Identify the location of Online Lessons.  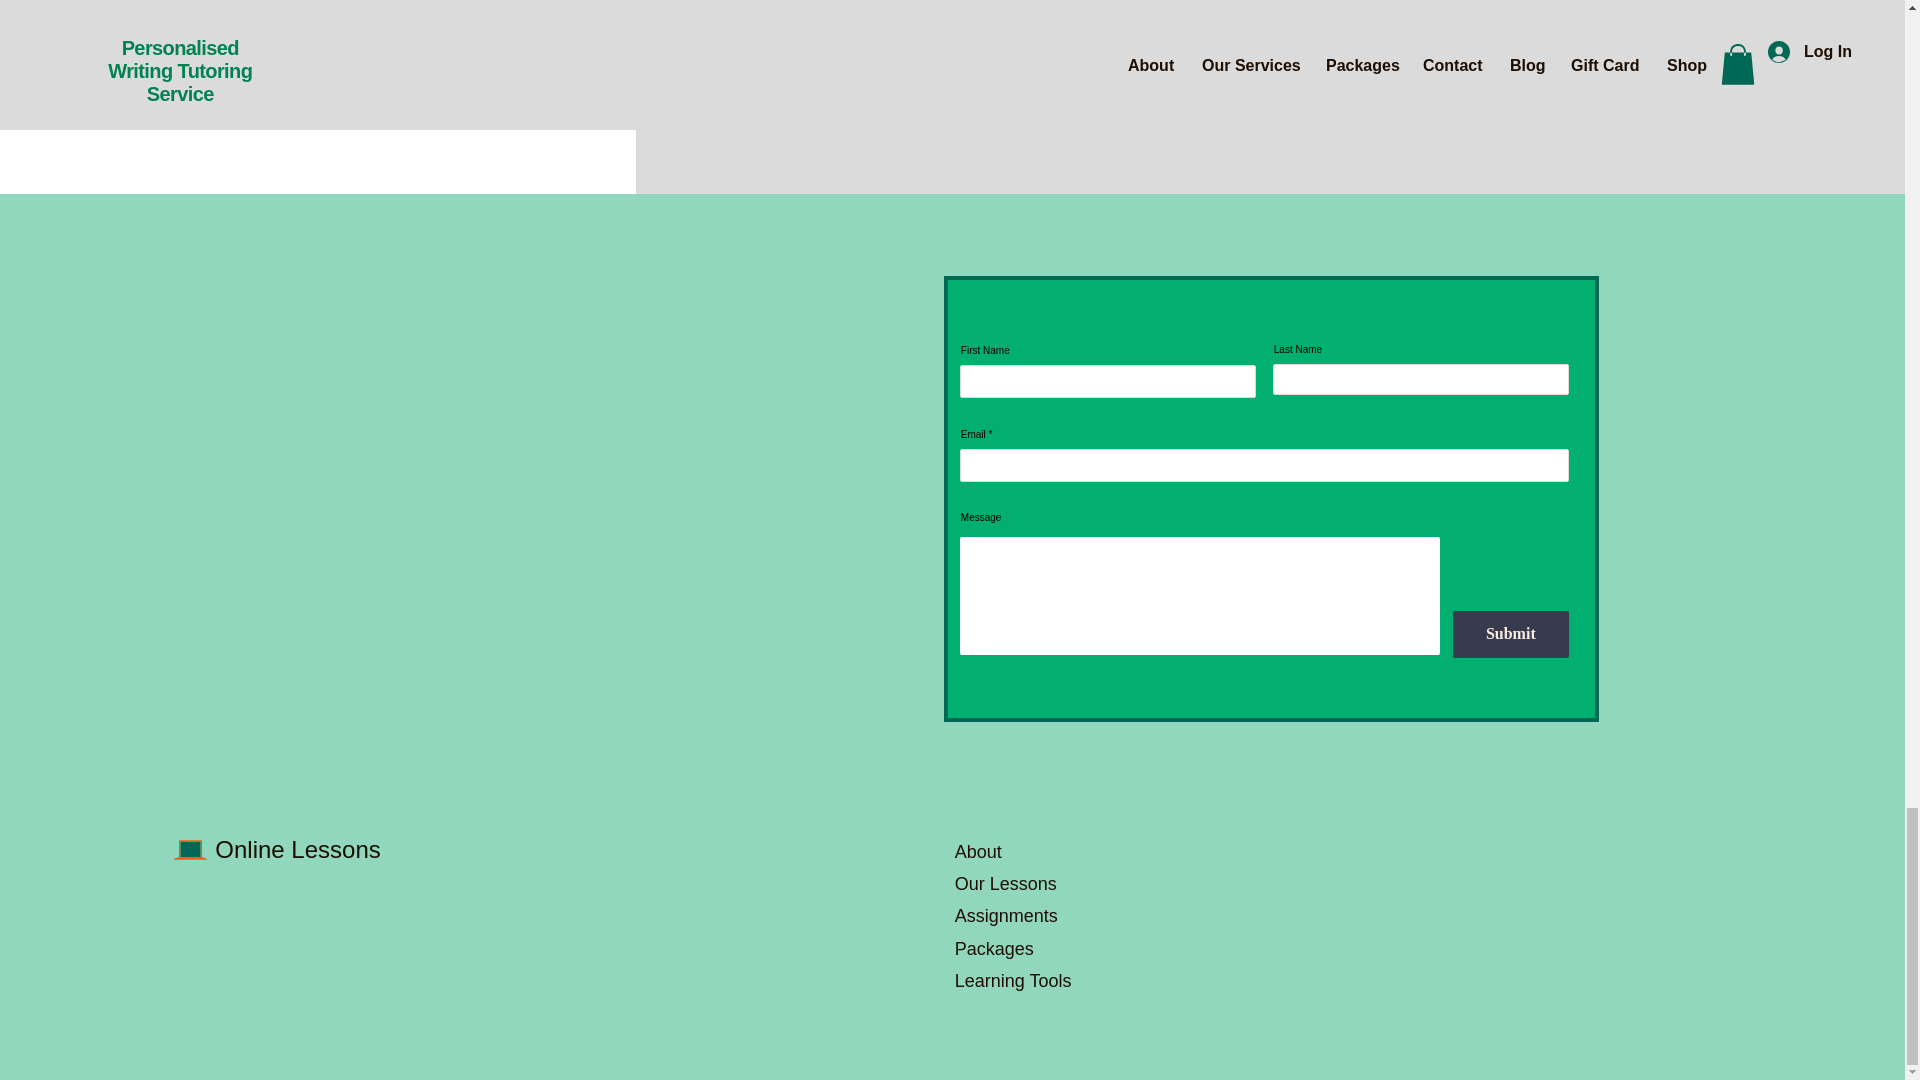
(298, 848).